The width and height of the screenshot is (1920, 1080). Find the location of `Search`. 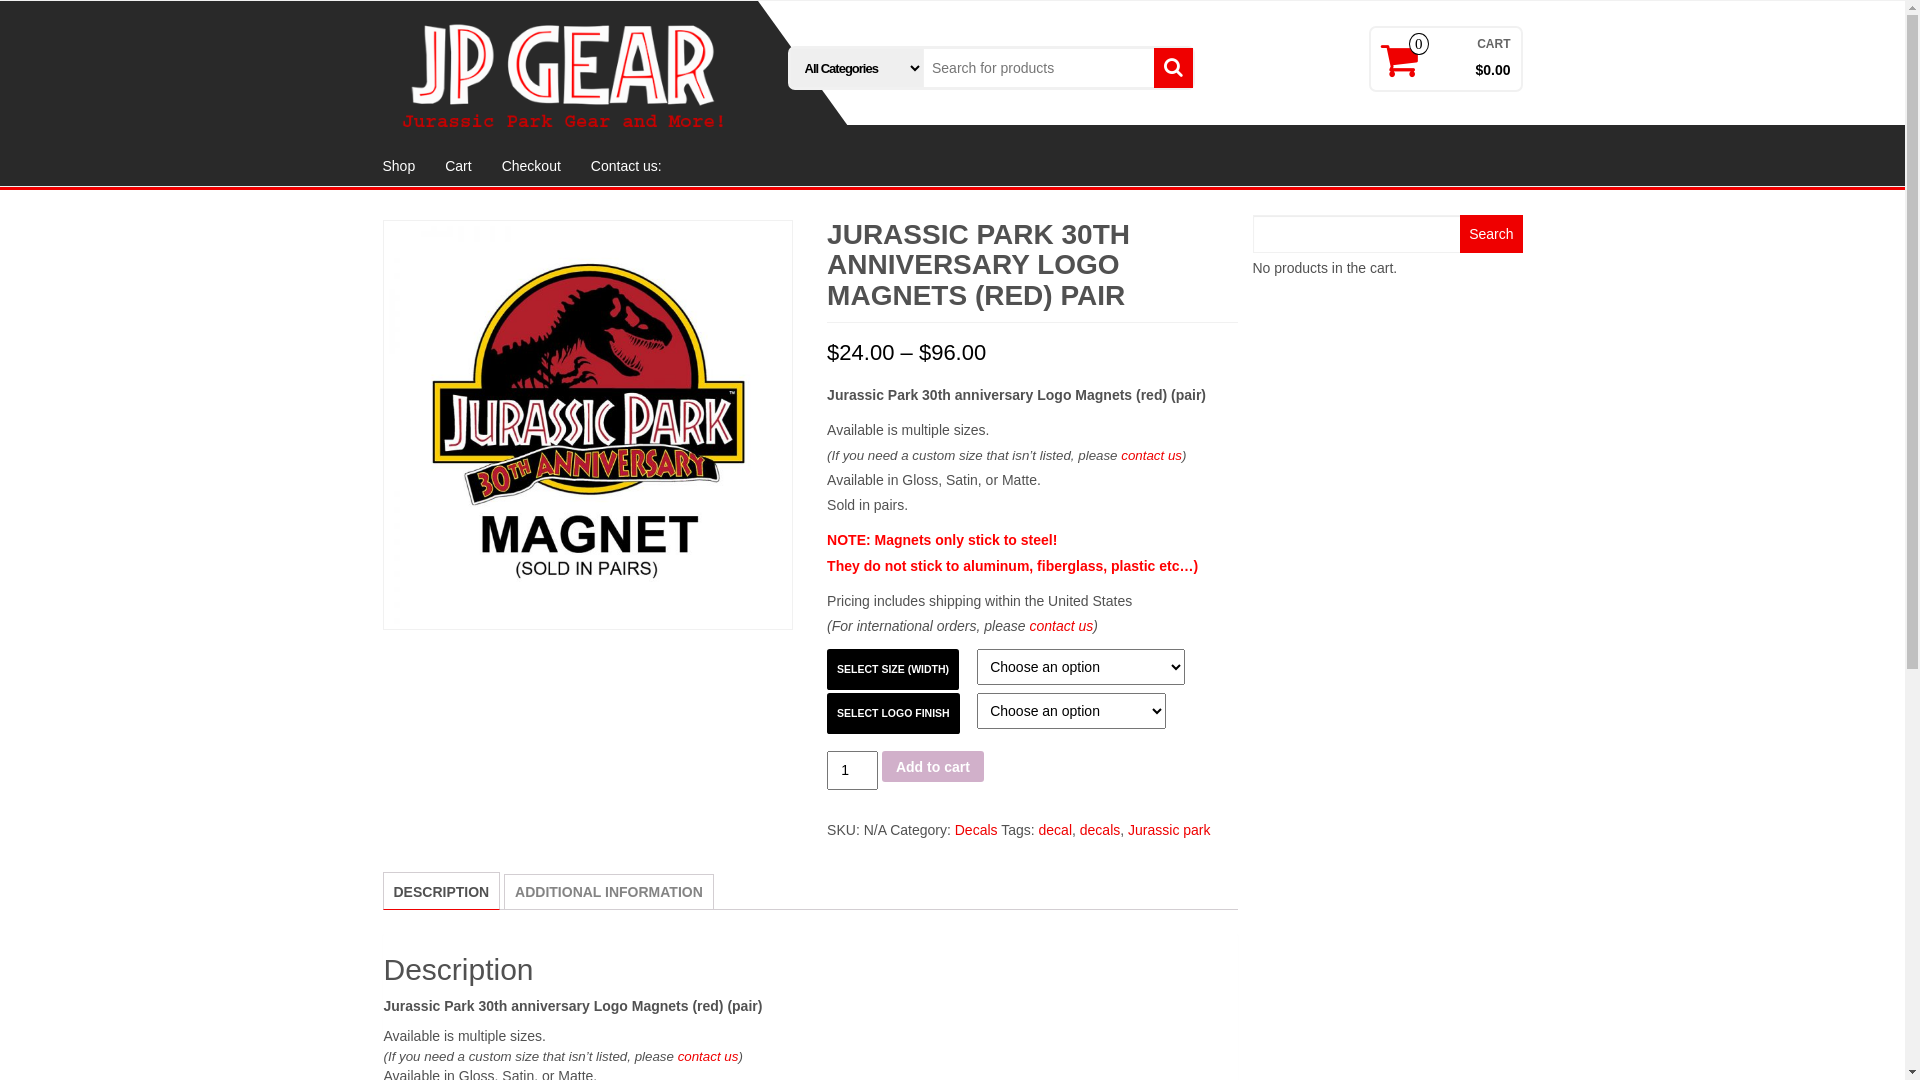

Search is located at coordinates (1491, 234).